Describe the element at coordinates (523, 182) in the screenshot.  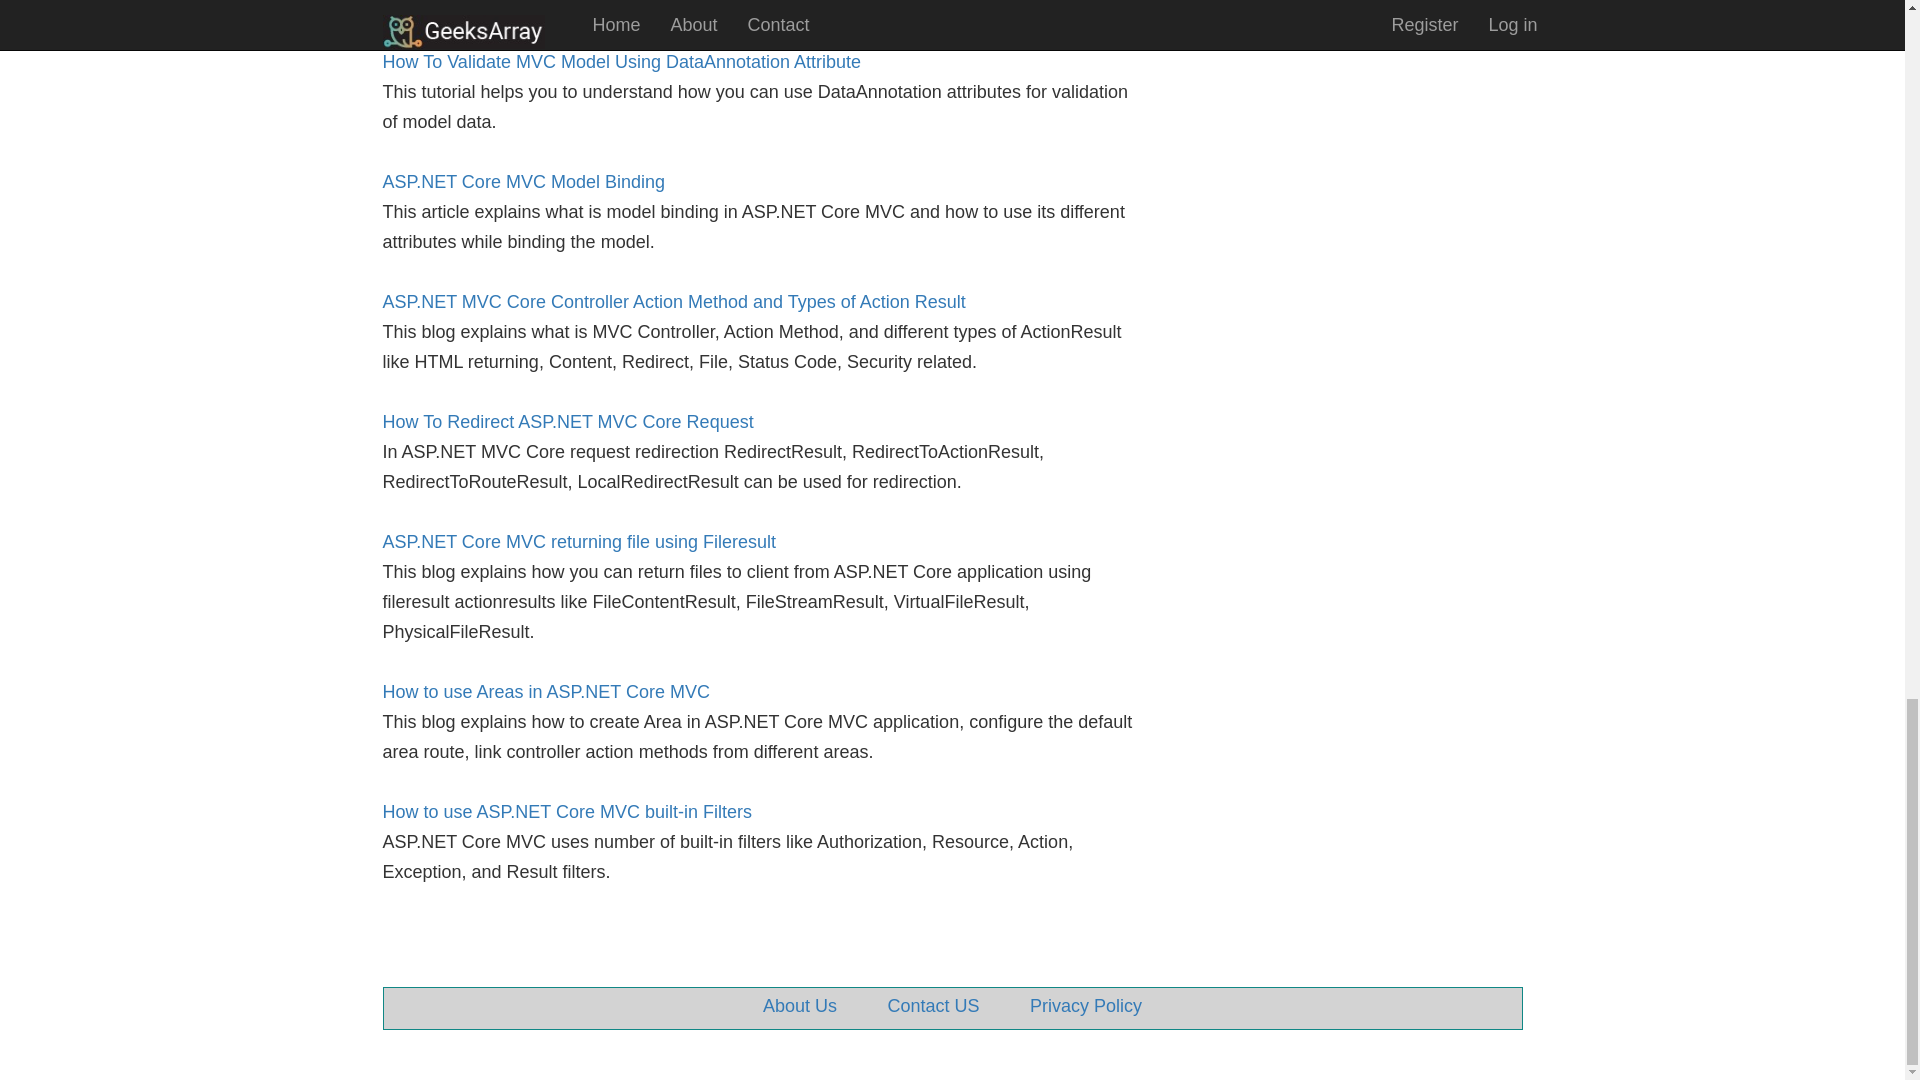
I see `ASP.NET Core MVC Model Binding` at that location.